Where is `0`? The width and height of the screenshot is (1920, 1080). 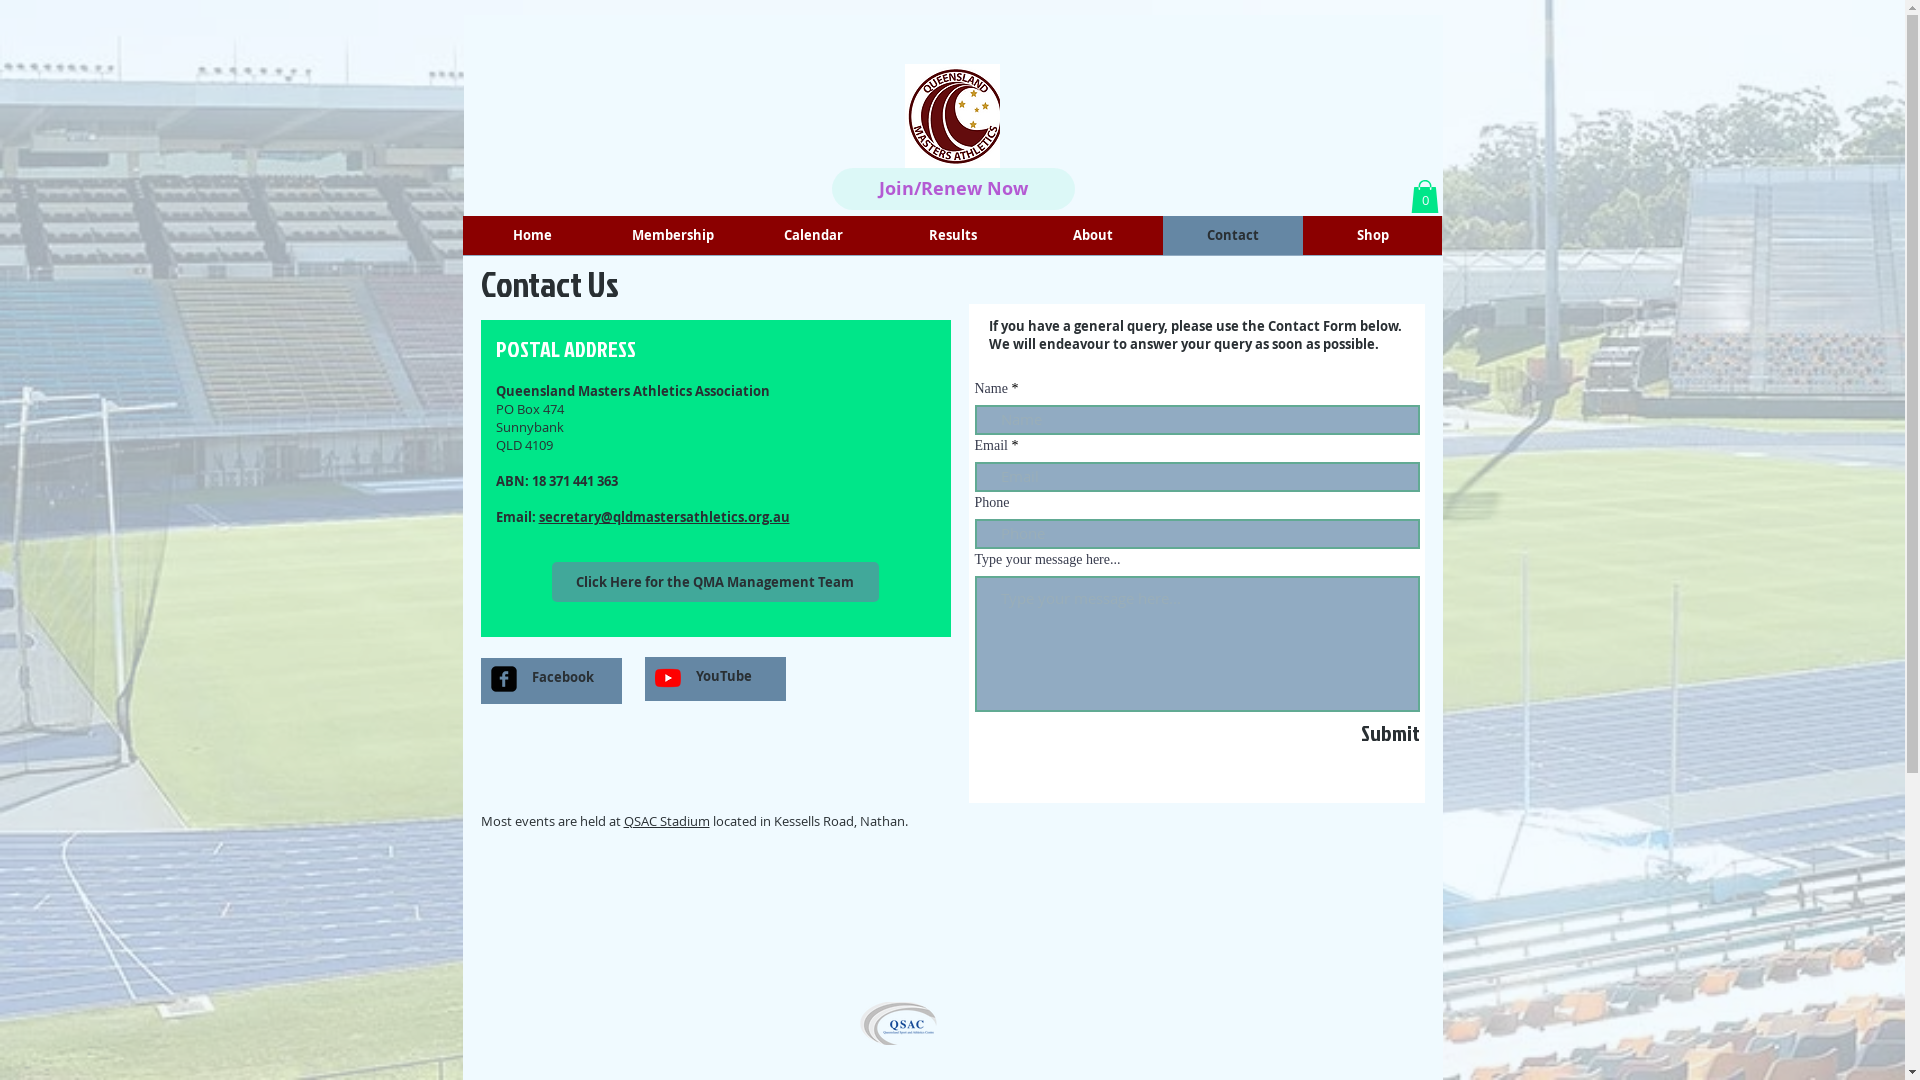 0 is located at coordinates (1424, 196).